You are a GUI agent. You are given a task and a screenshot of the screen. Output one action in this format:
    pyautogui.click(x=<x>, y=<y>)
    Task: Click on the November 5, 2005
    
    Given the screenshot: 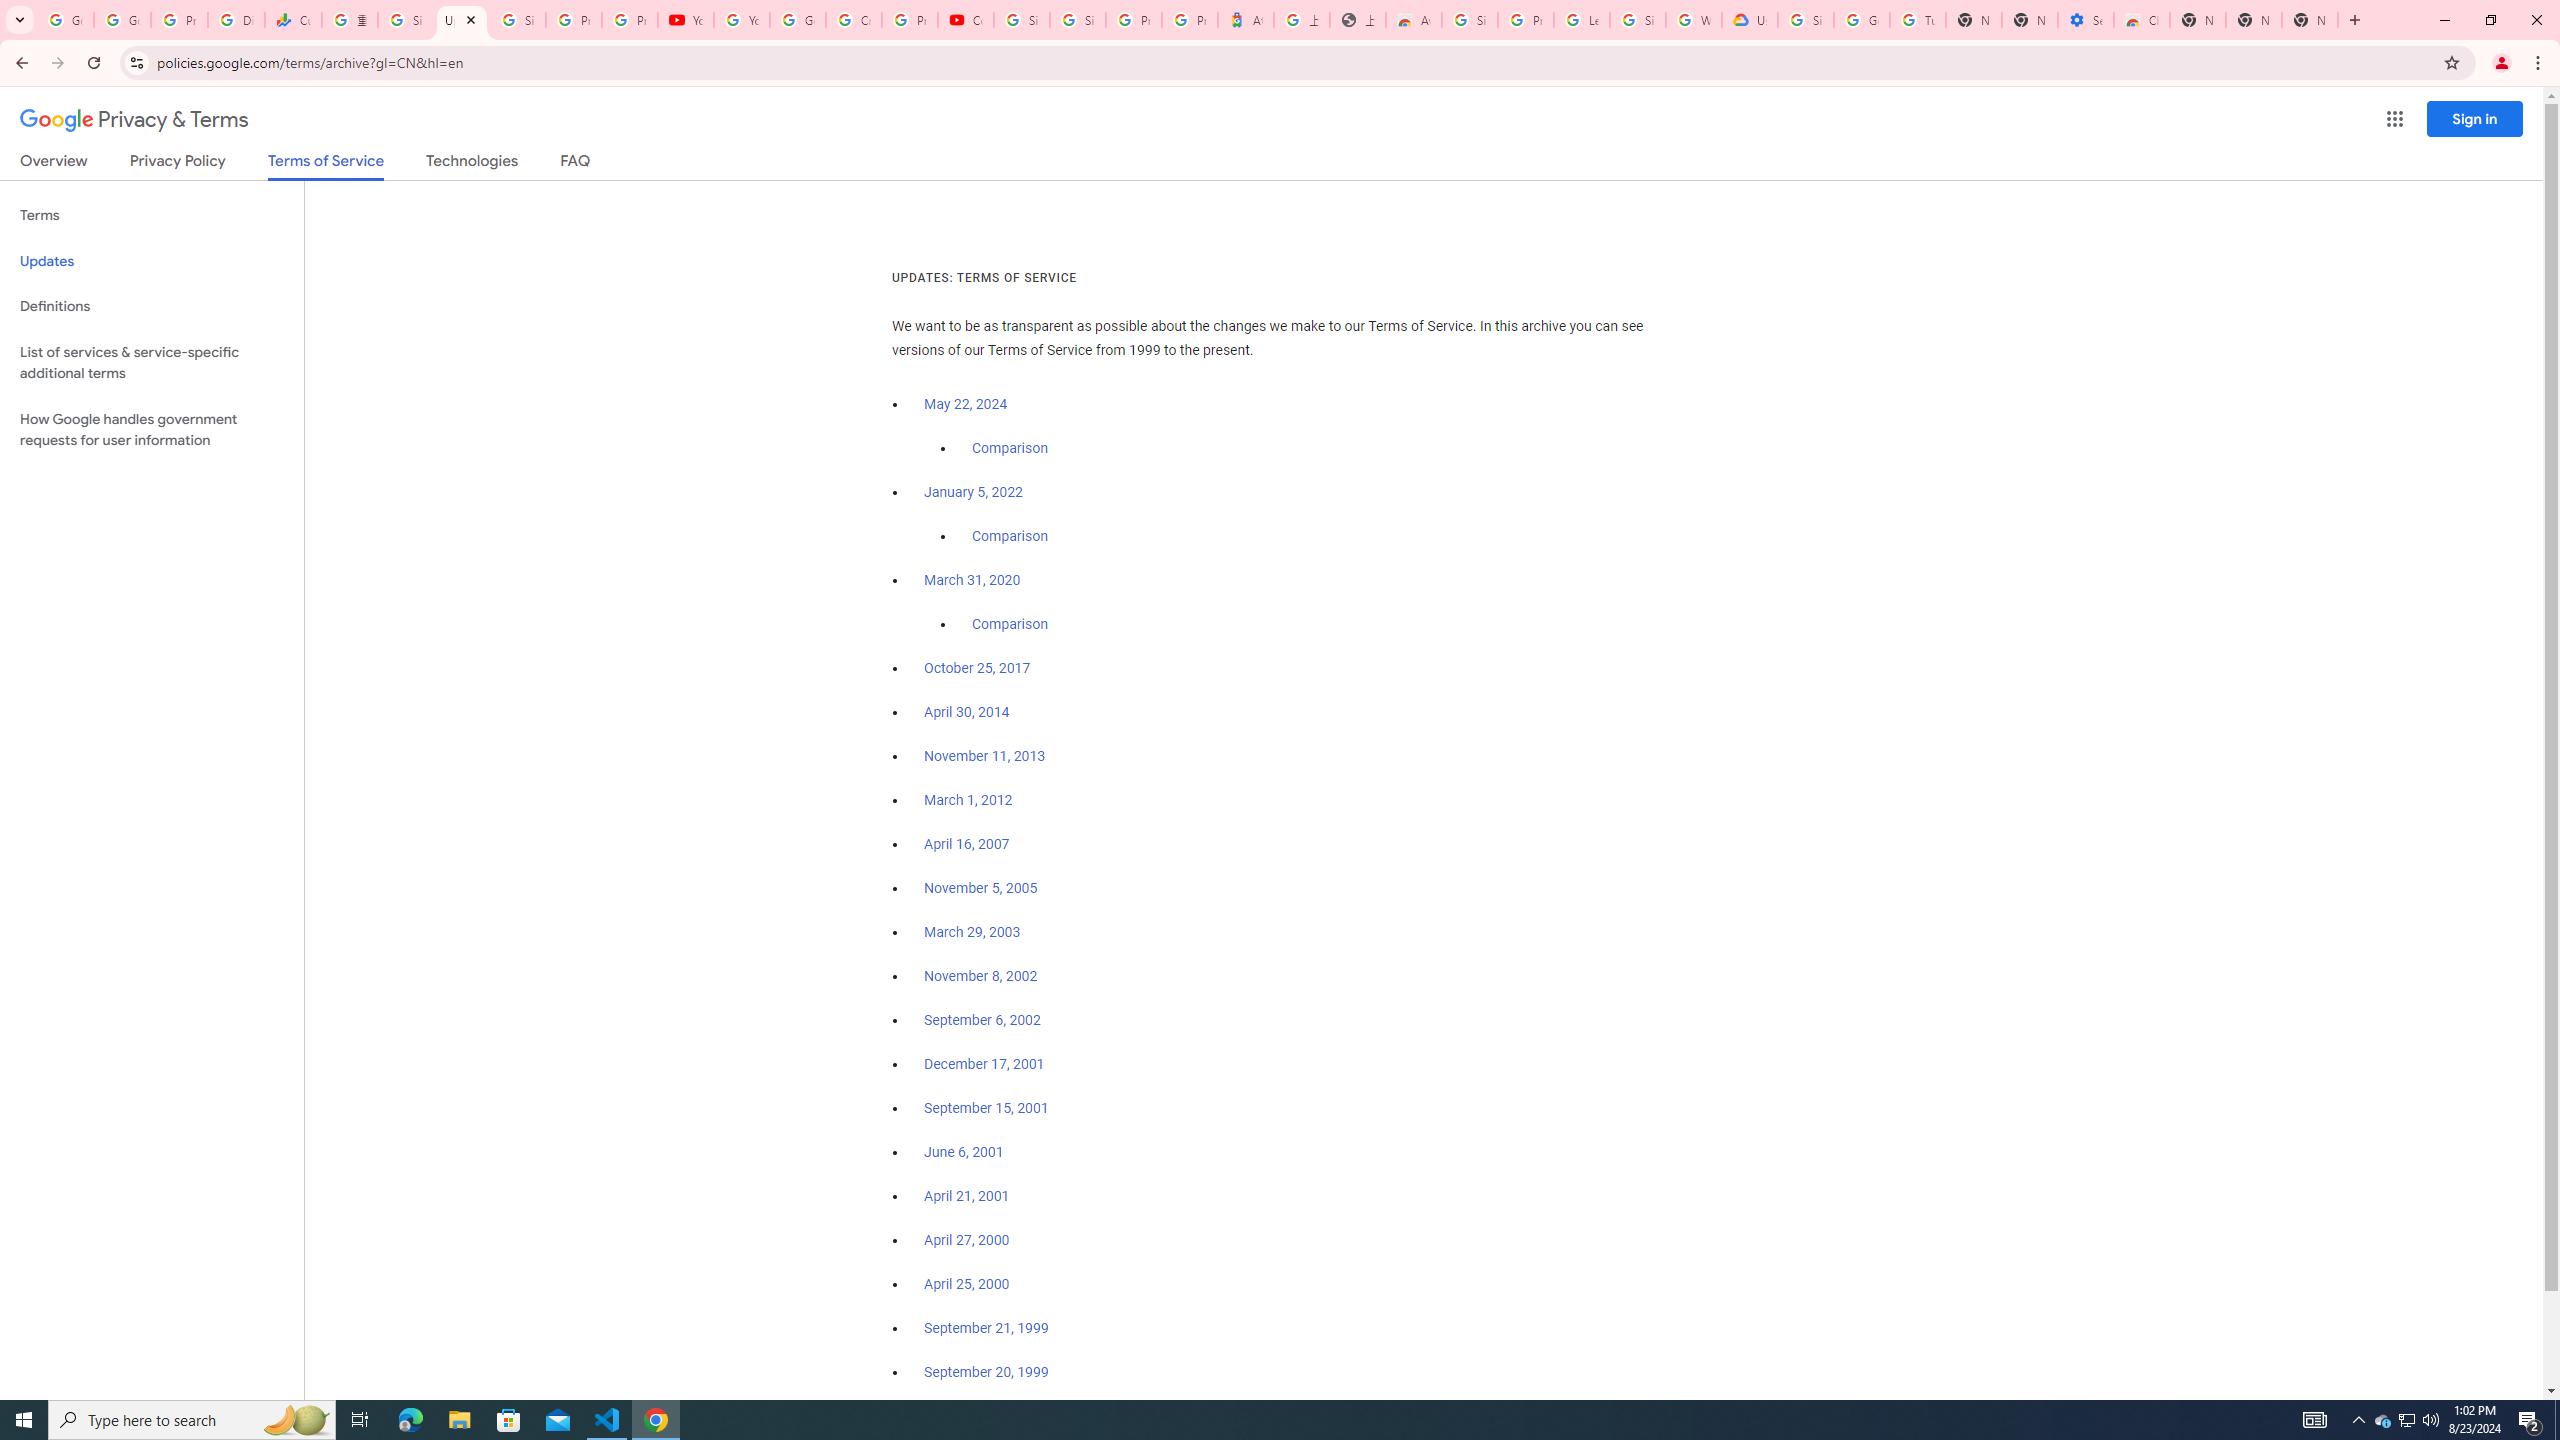 What is the action you would take?
    pyautogui.click(x=980, y=888)
    